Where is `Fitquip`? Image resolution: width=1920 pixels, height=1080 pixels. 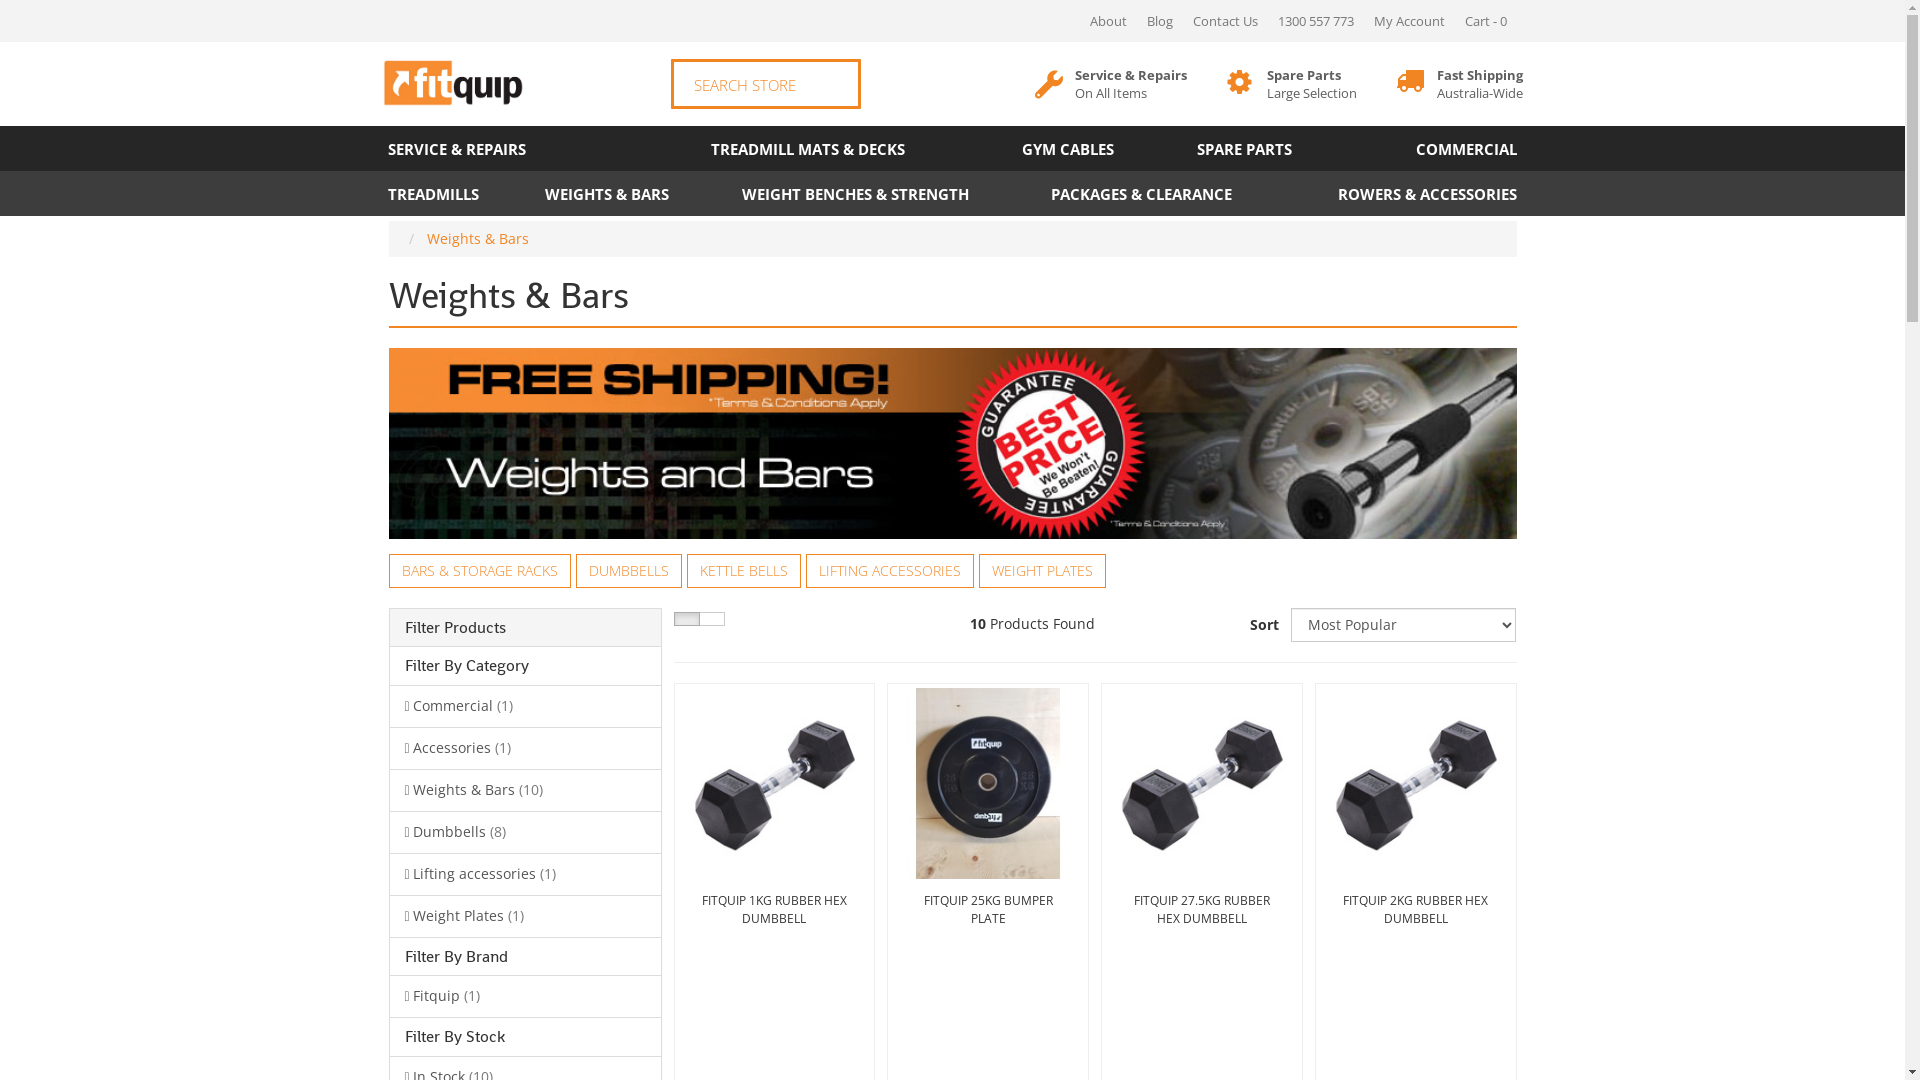 Fitquip is located at coordinates (454, 84).